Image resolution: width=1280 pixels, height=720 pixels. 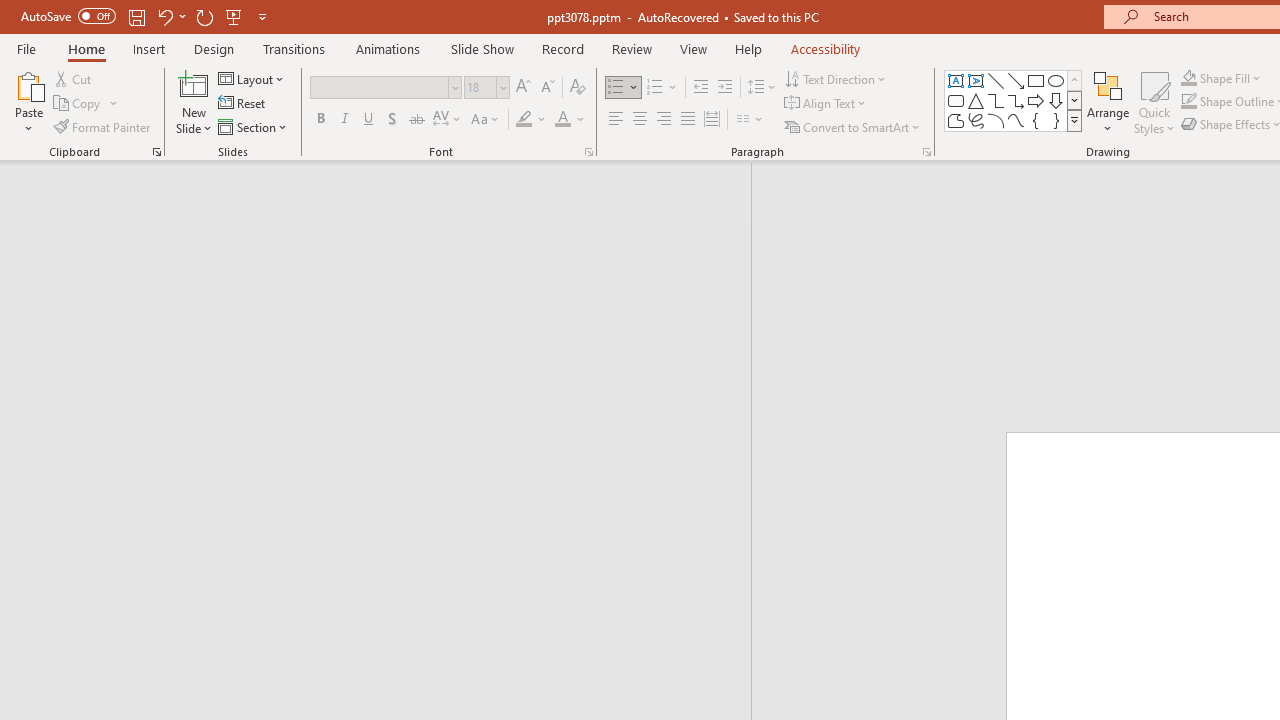 I want to click on Font, so click(x=386, y=88).